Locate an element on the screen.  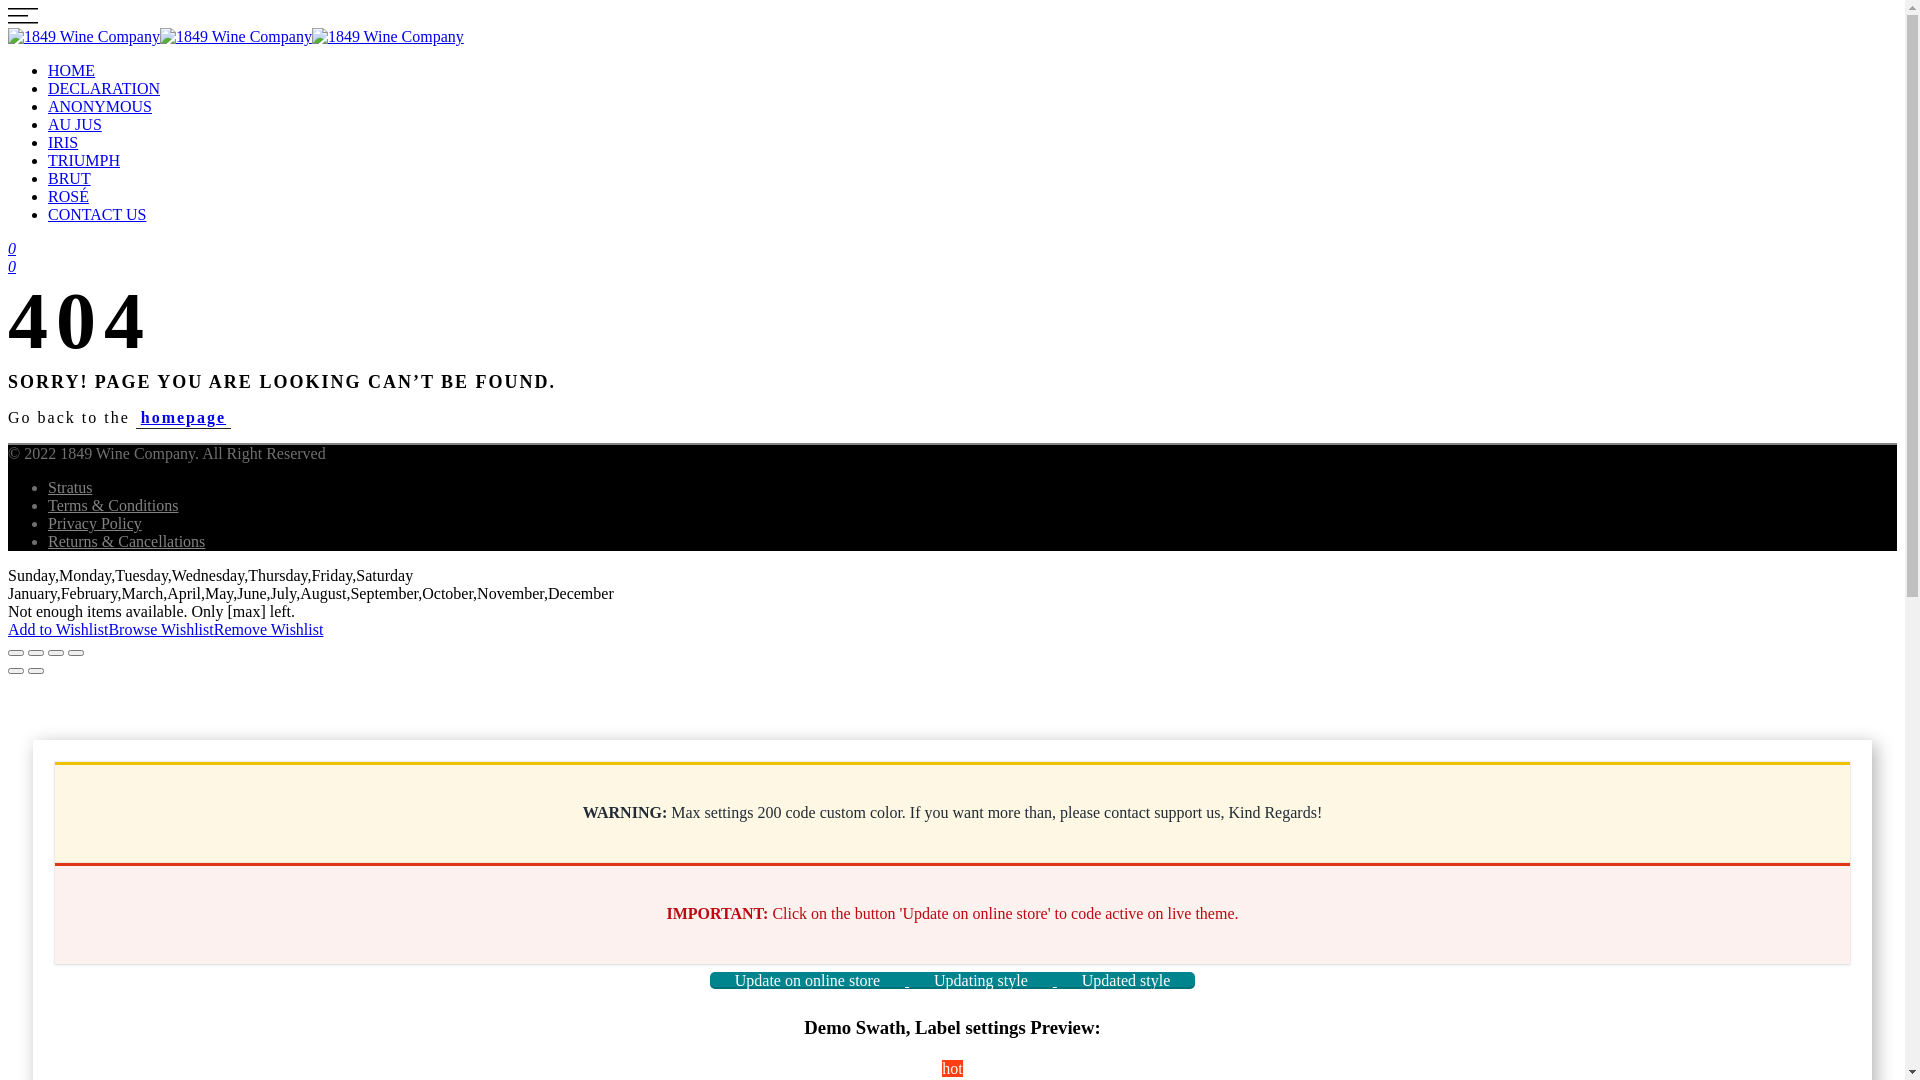
Stratus is located at coordinates (70, 488).